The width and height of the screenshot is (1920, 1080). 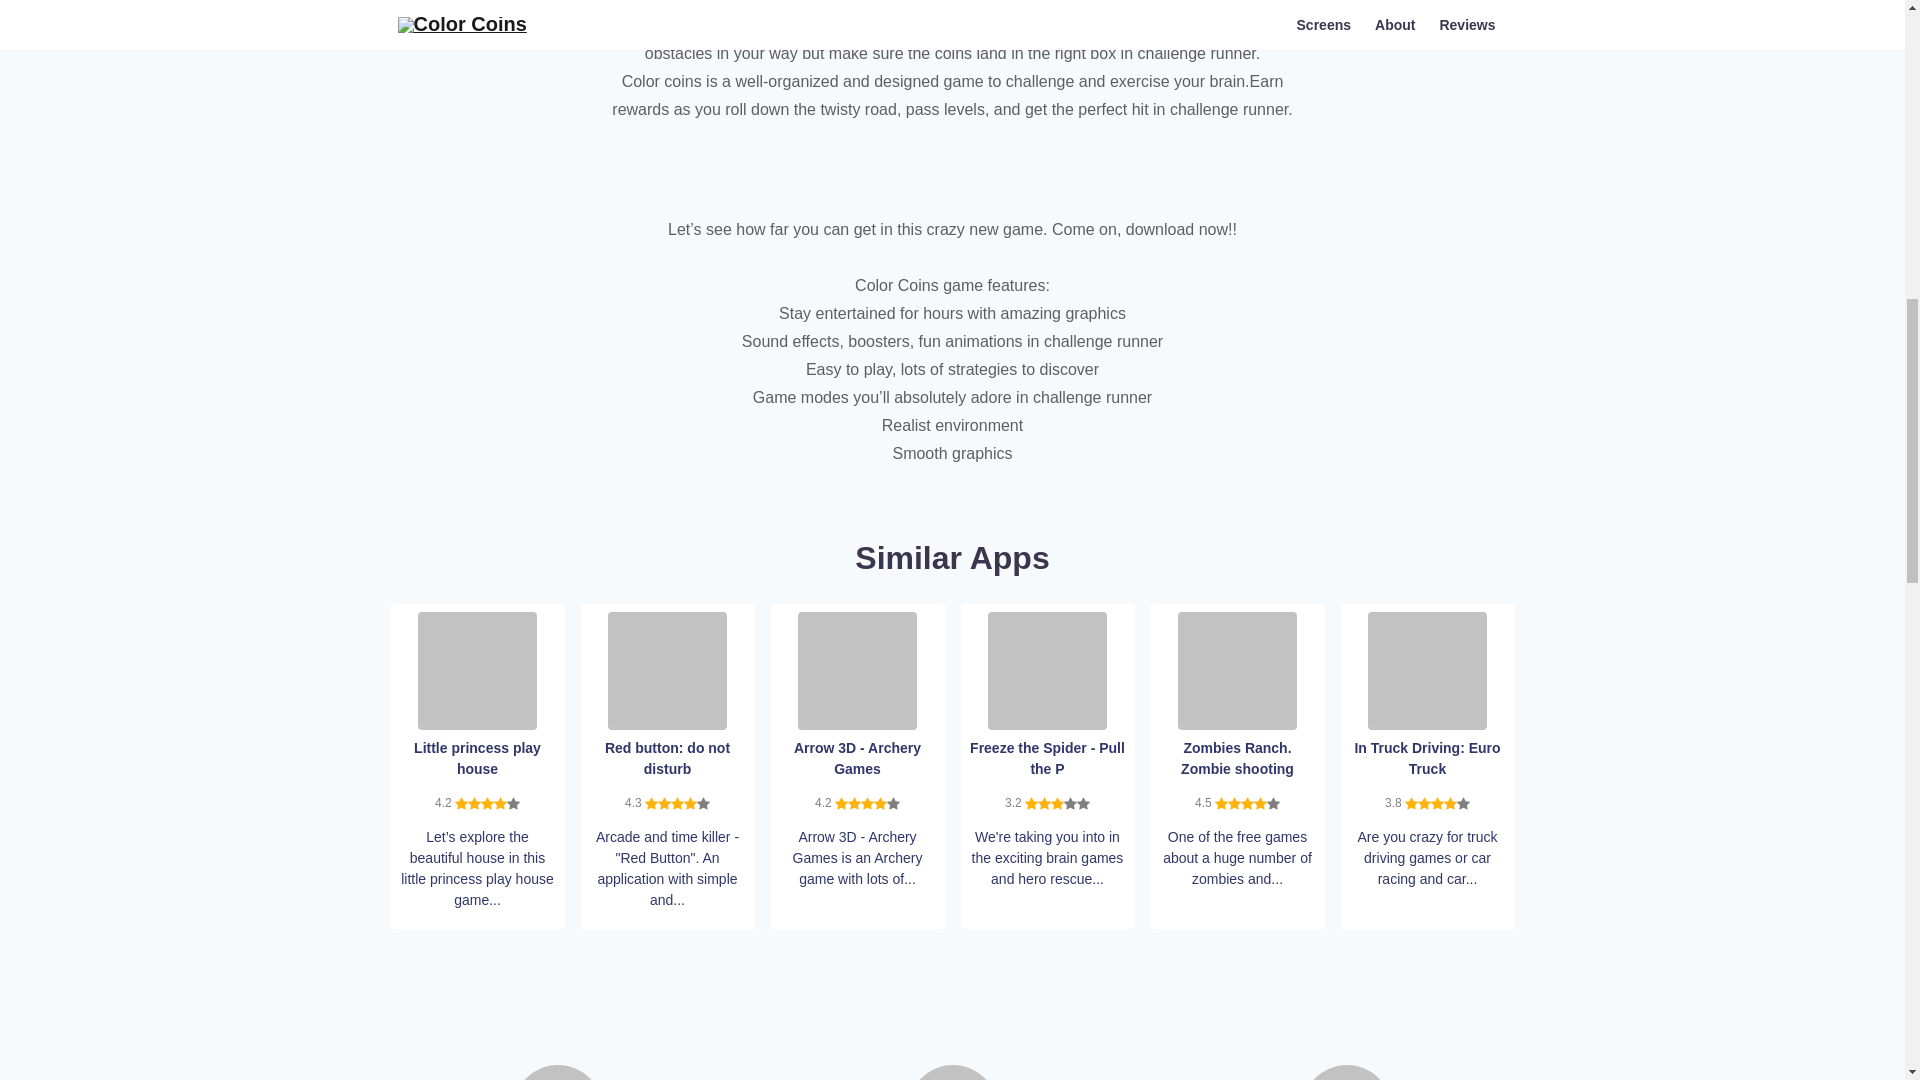 I want to click on Zombies Ranch. Zombie shooting, so click(x=1238, y=670).